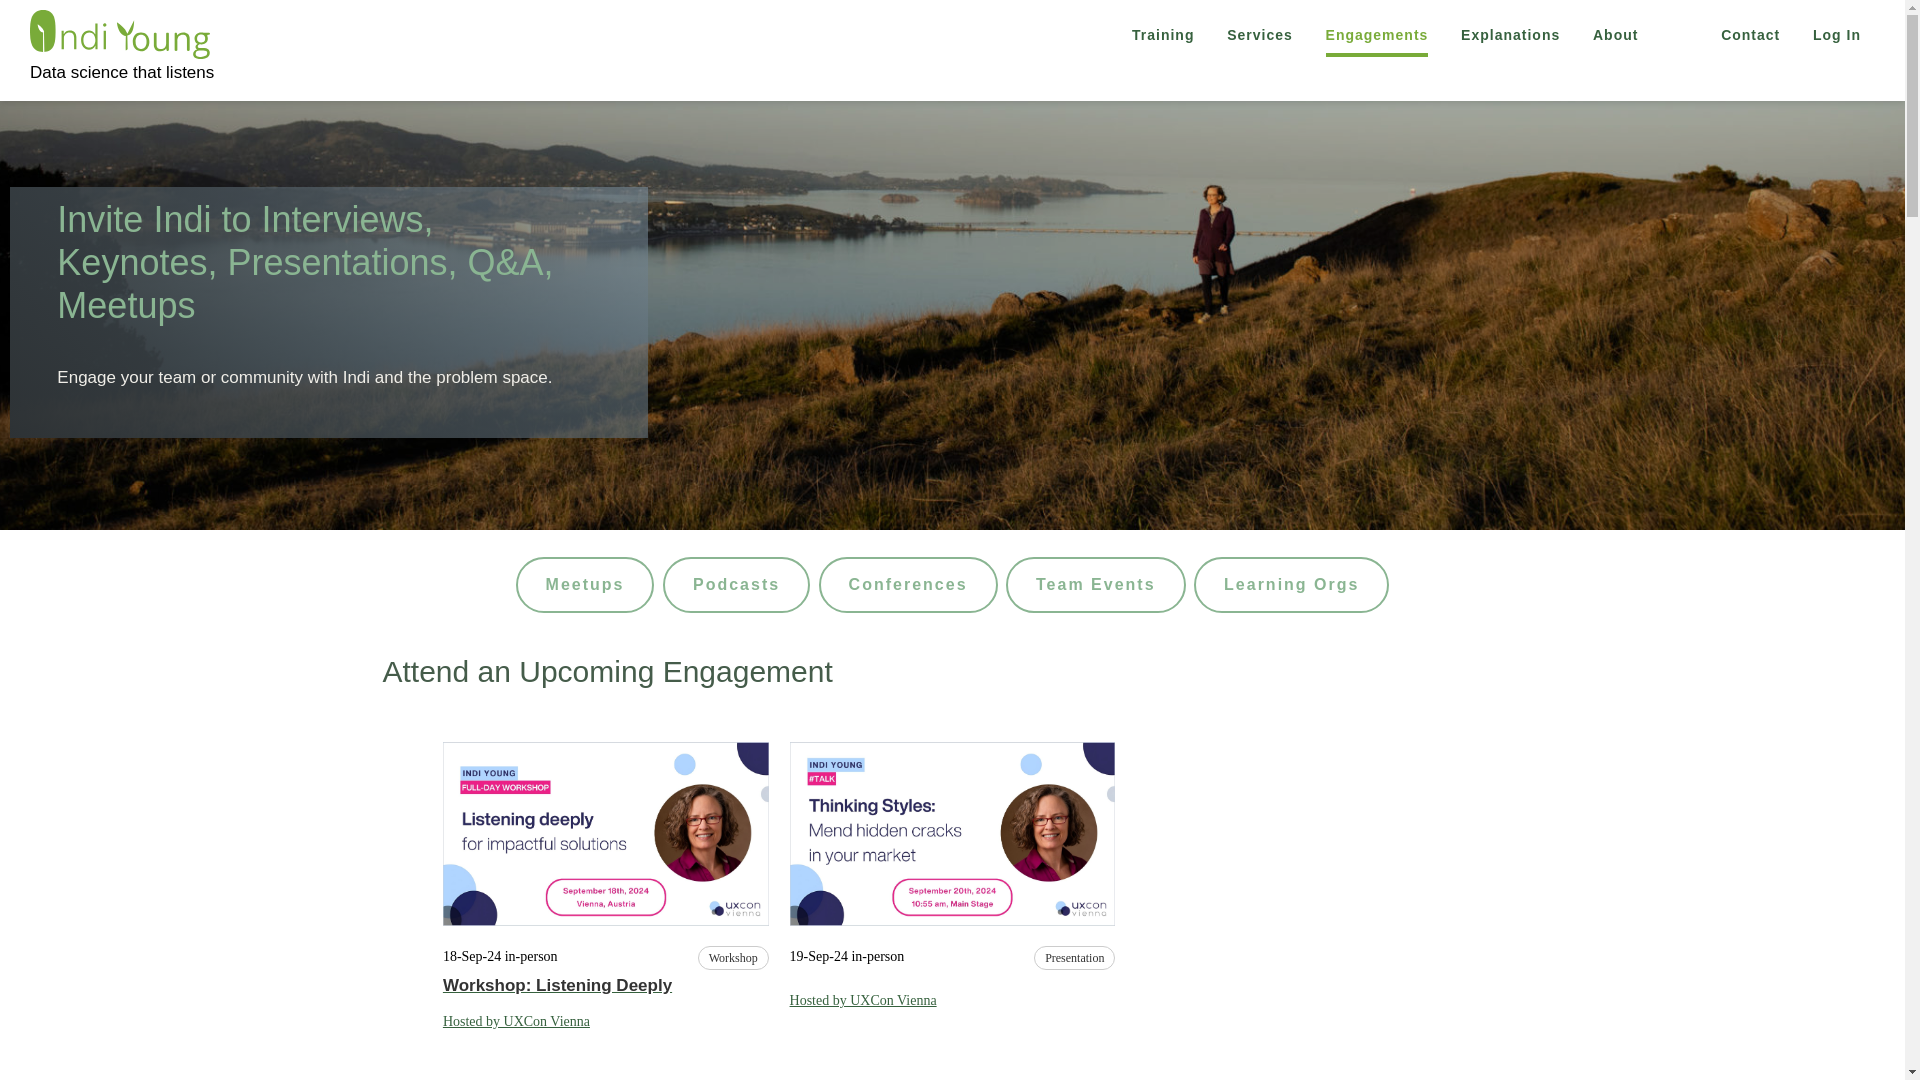 The height and width of the screenshot is (1080, 1920). Describe the element at coordinates (862, 1000) in the screenshot. I see `Hosted by UXCon Vienna` at that location.